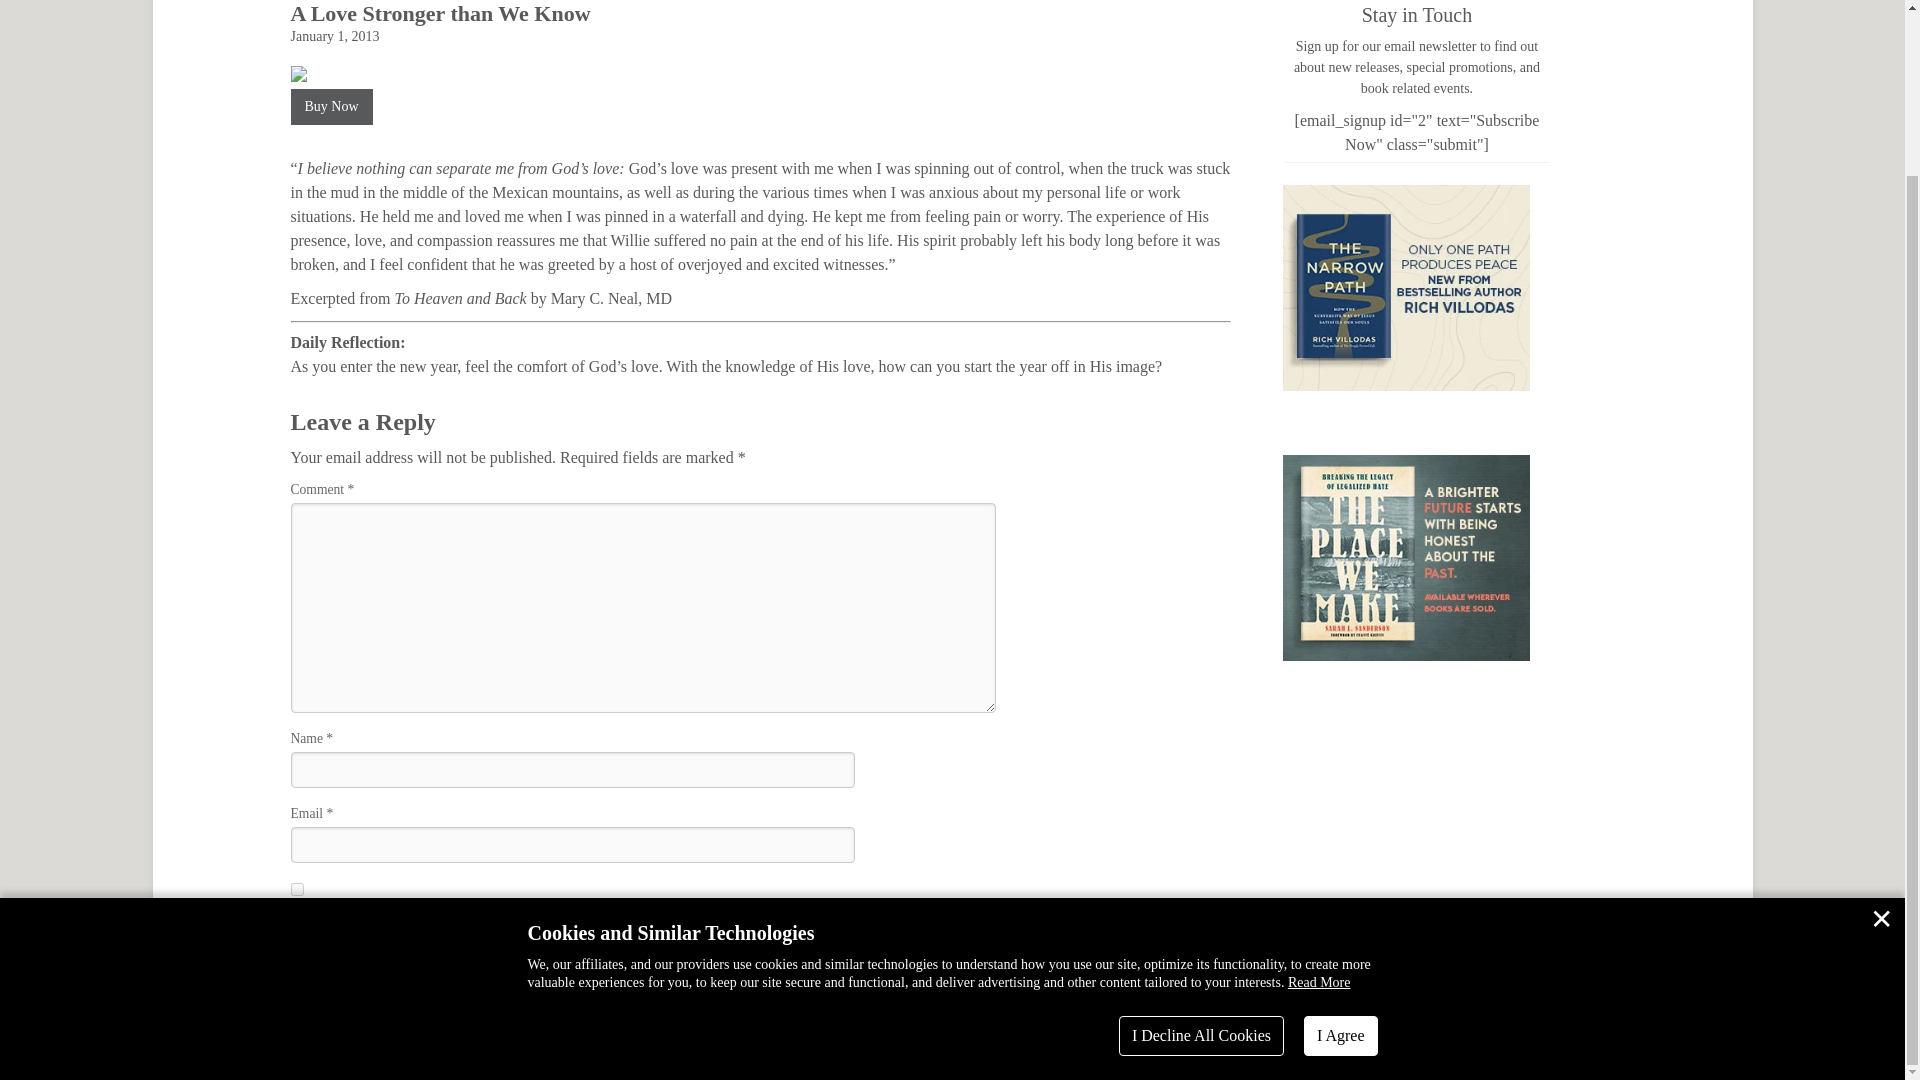 The width and height of the screenshot is (1920, 1080). Describe the element at coordinates (439, 13) in the screenshot. I see `A Love Stronger than We Know` at that location.